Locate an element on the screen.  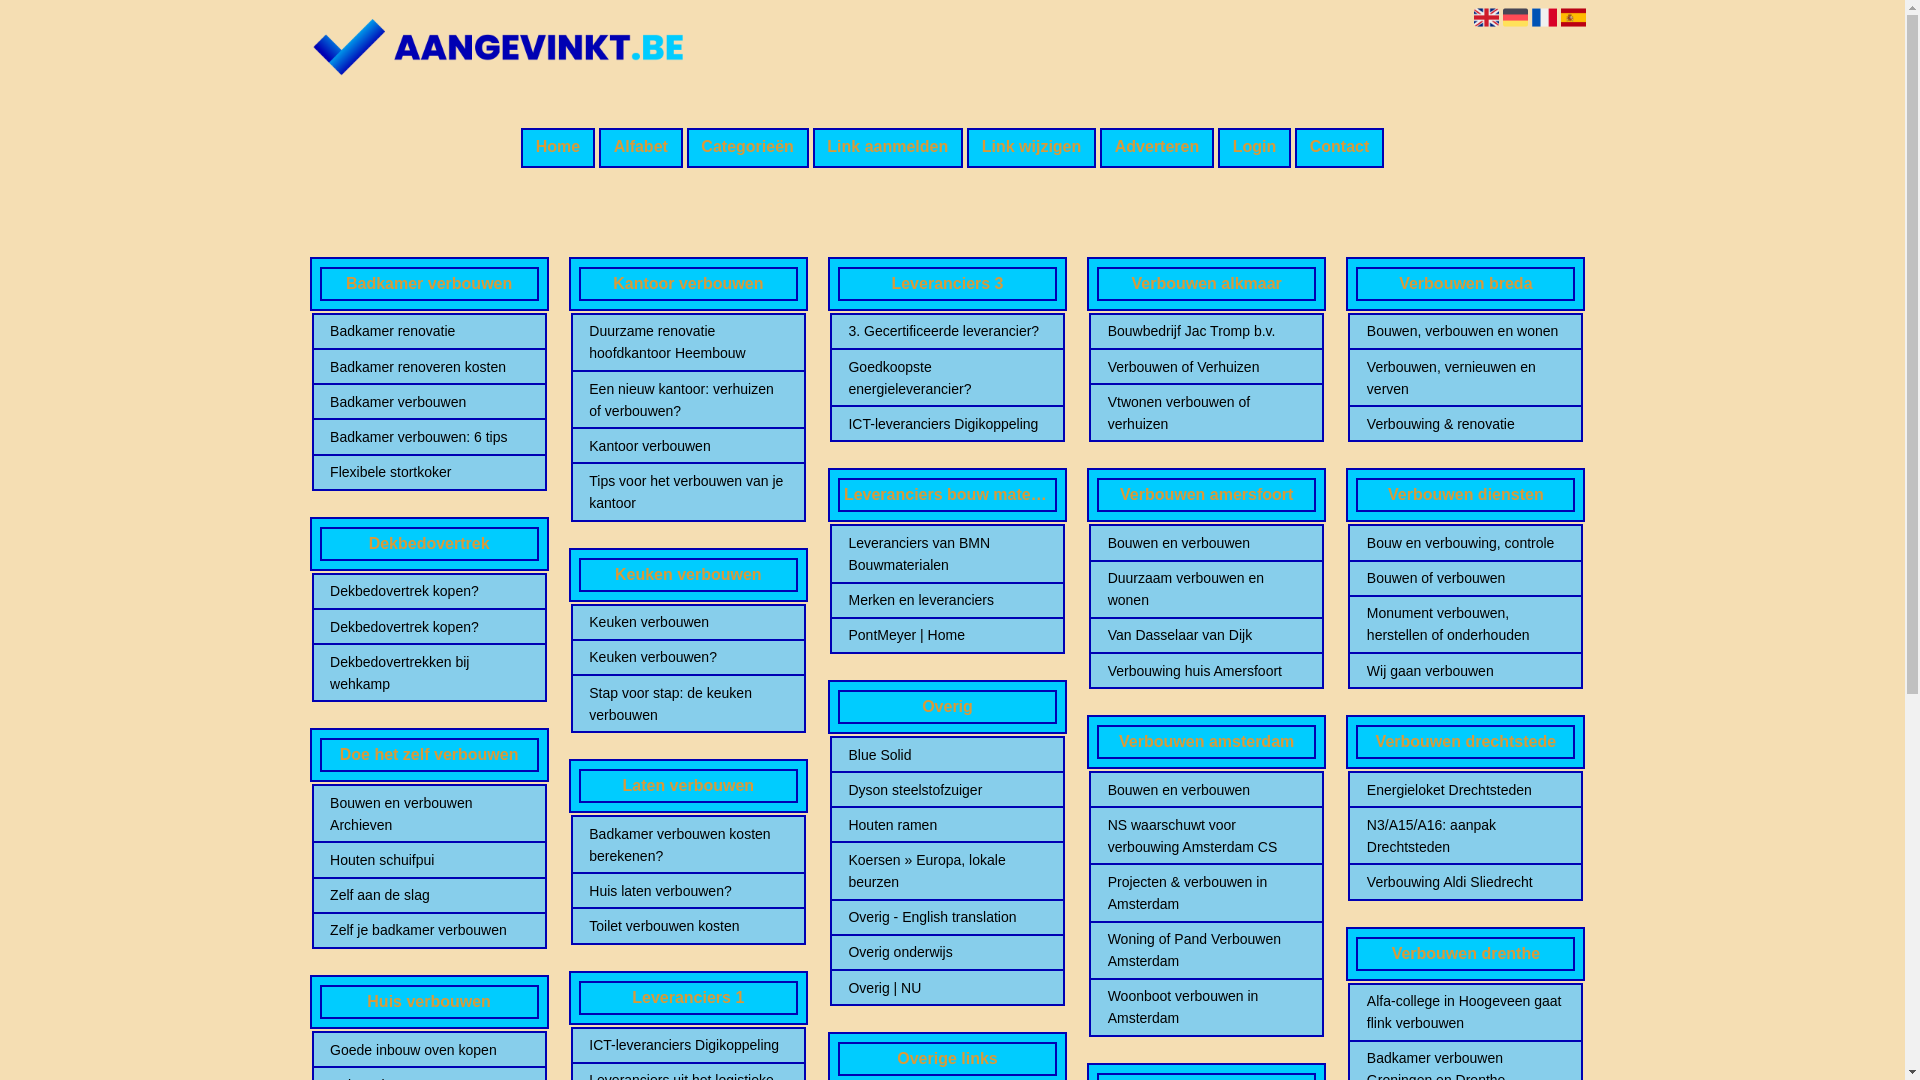
Home is located at coordinates (558, 148).